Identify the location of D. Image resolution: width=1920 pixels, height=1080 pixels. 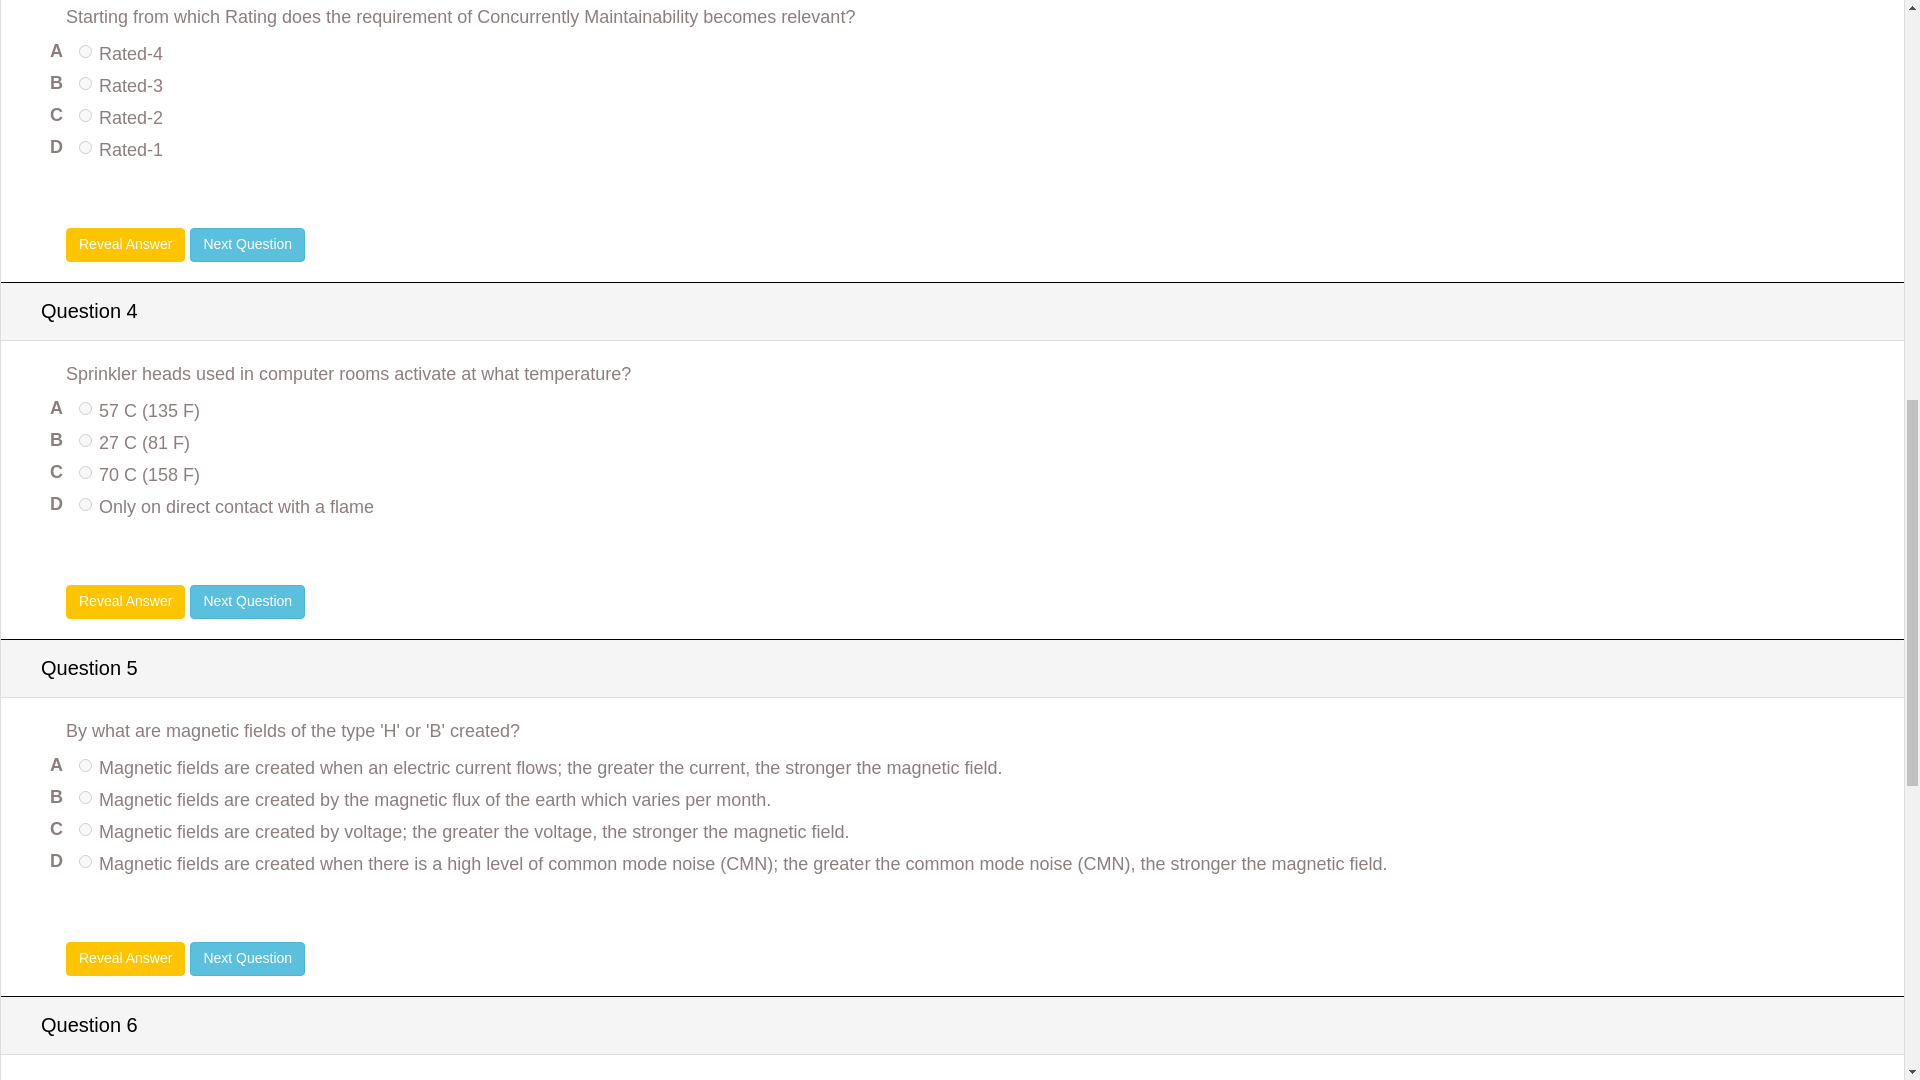
(85, 504).